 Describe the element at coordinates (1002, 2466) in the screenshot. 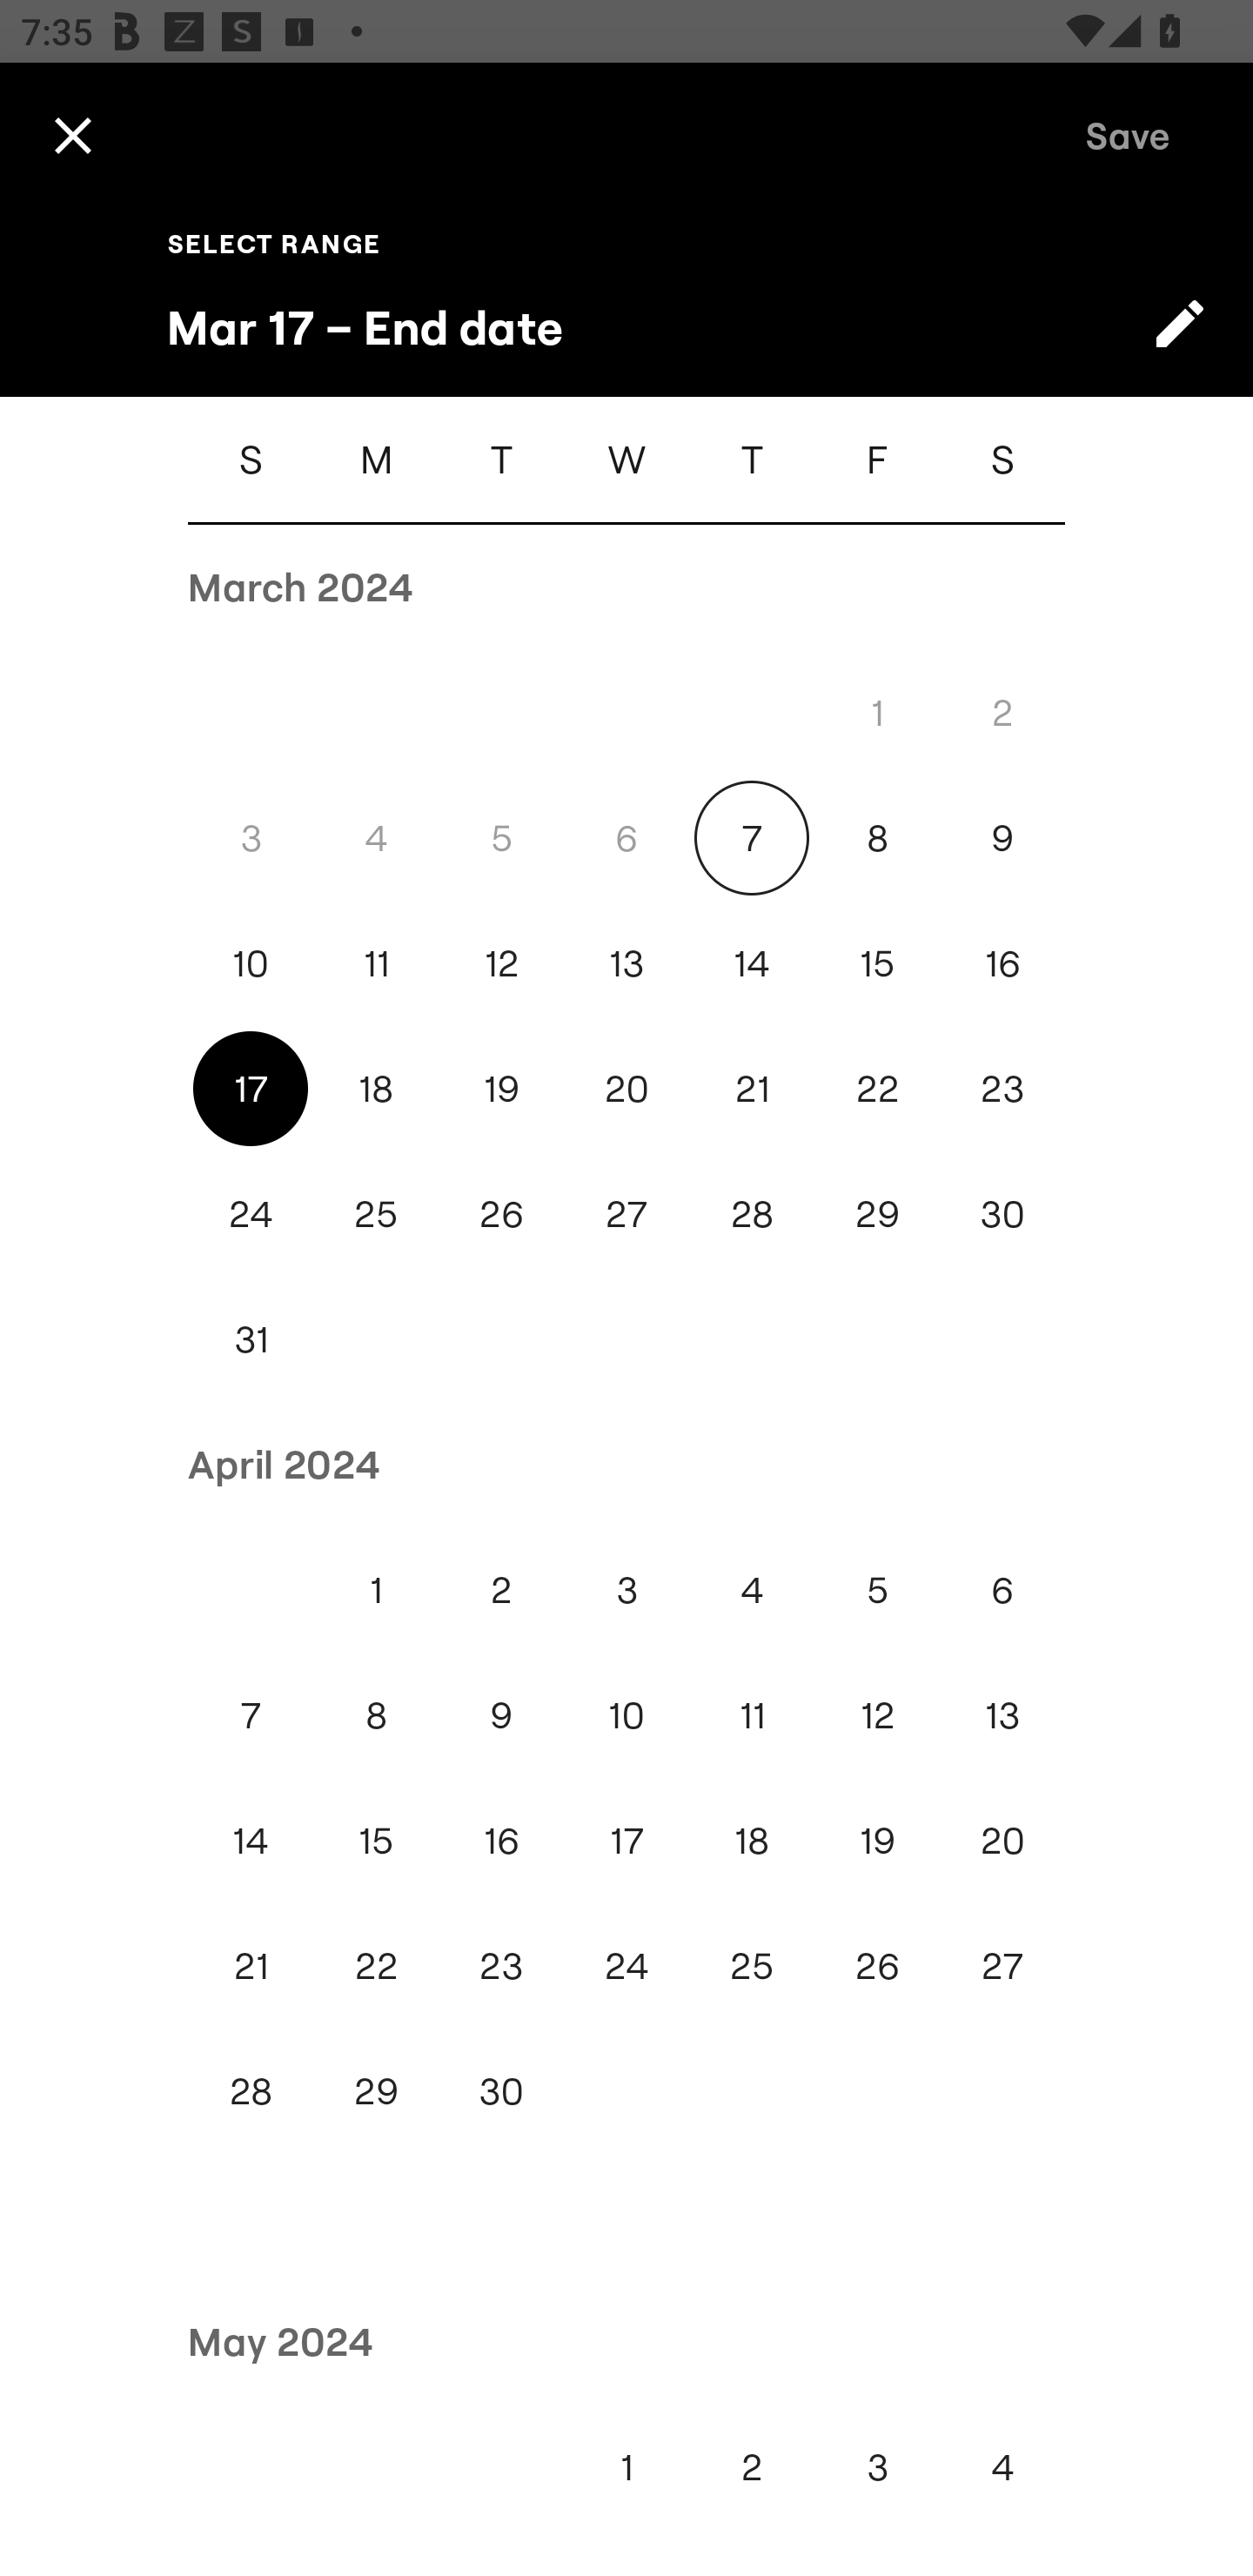

I see `4 Sat, May 4` at that location.